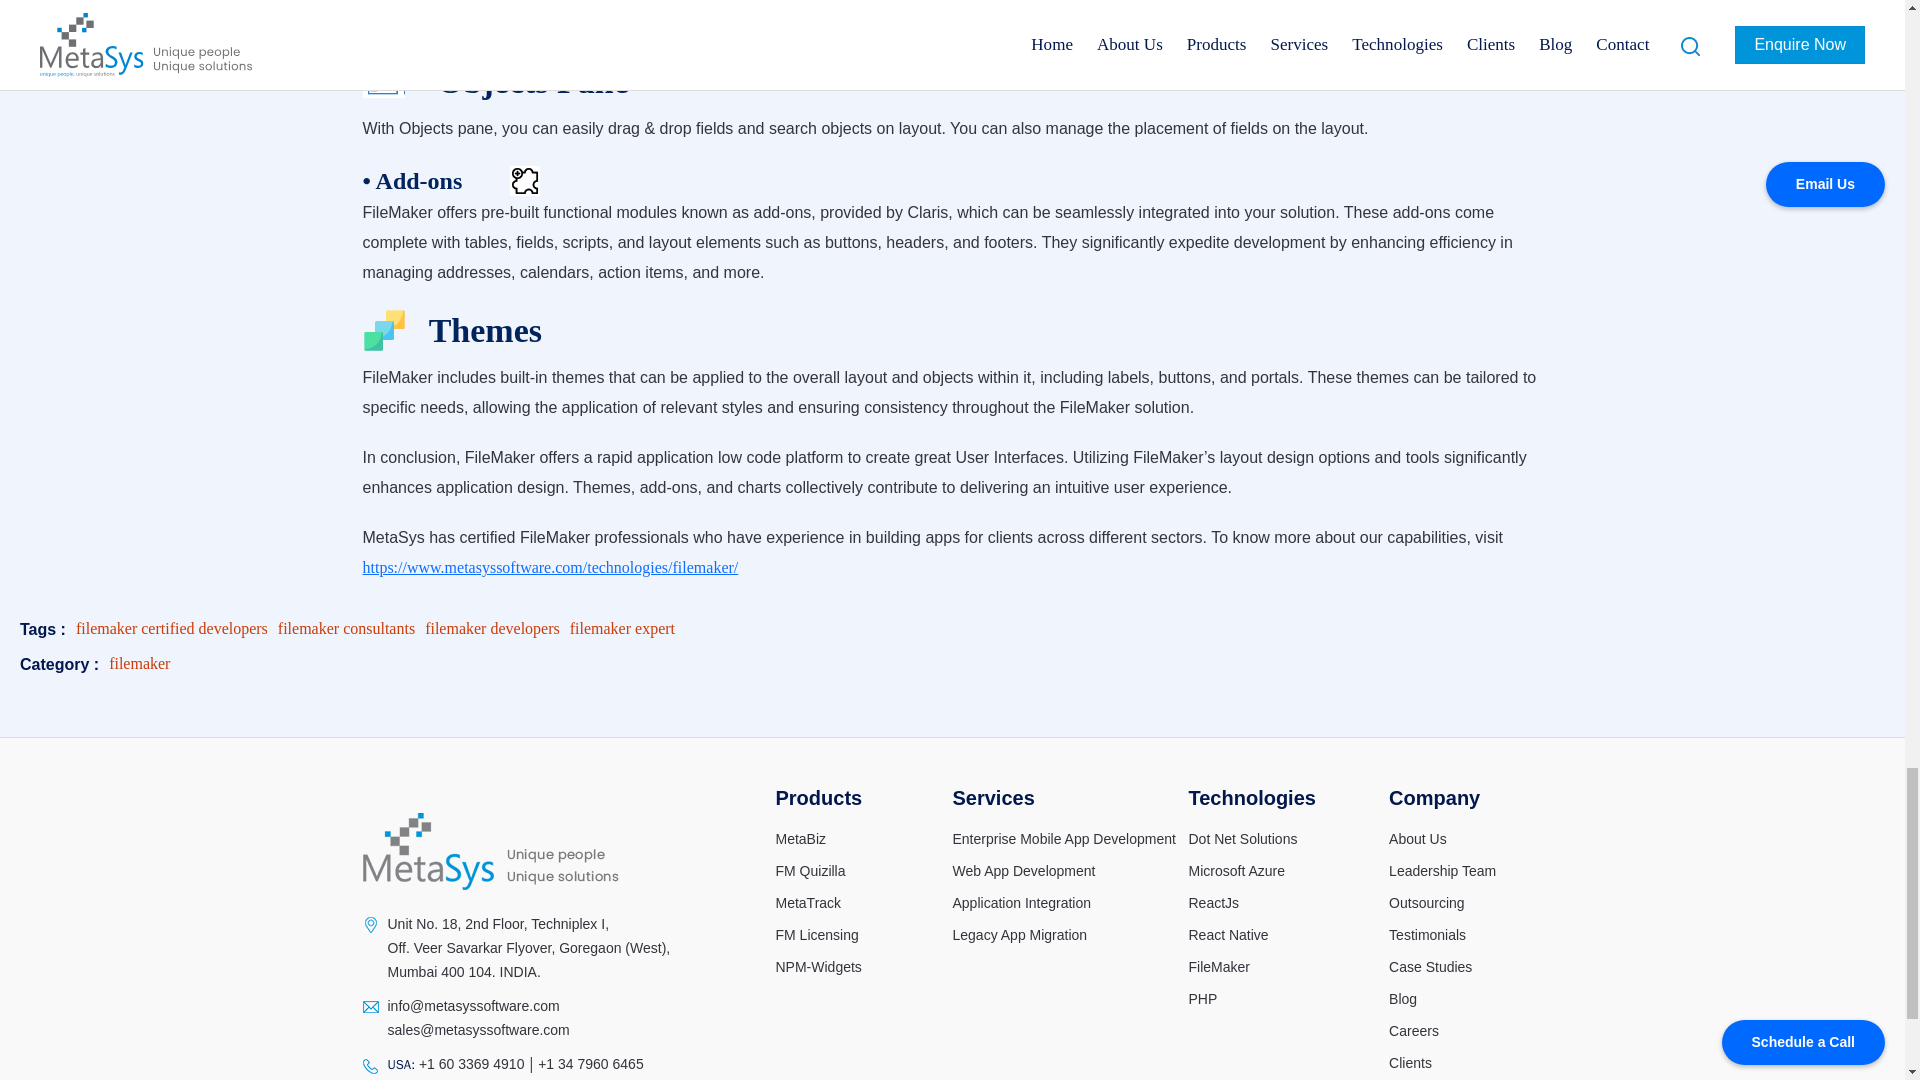 This screenshot has height=1080, width=1920. I want to click on Call Us, so click(590, 1064).